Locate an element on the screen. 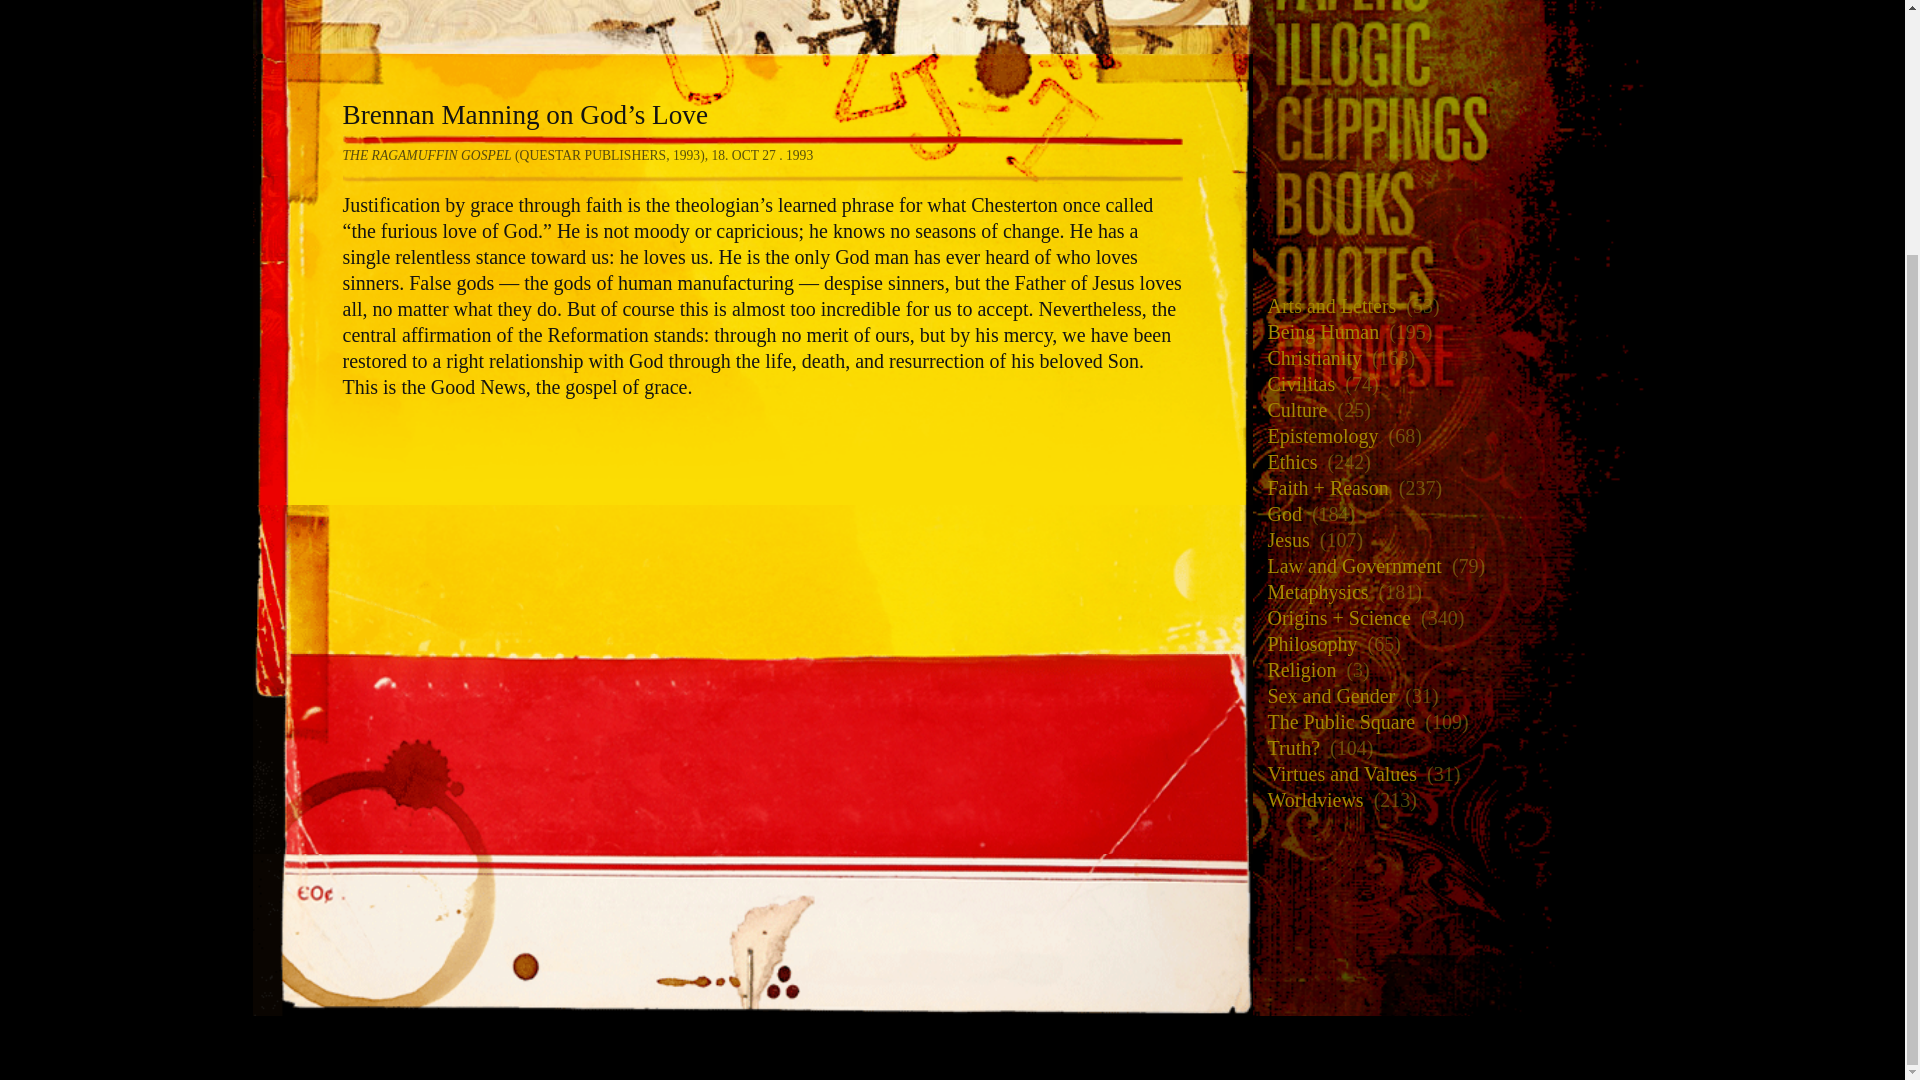 The width and height of the screenshot is (1920, 1080). Quotes is located at coordinates (751, 27).